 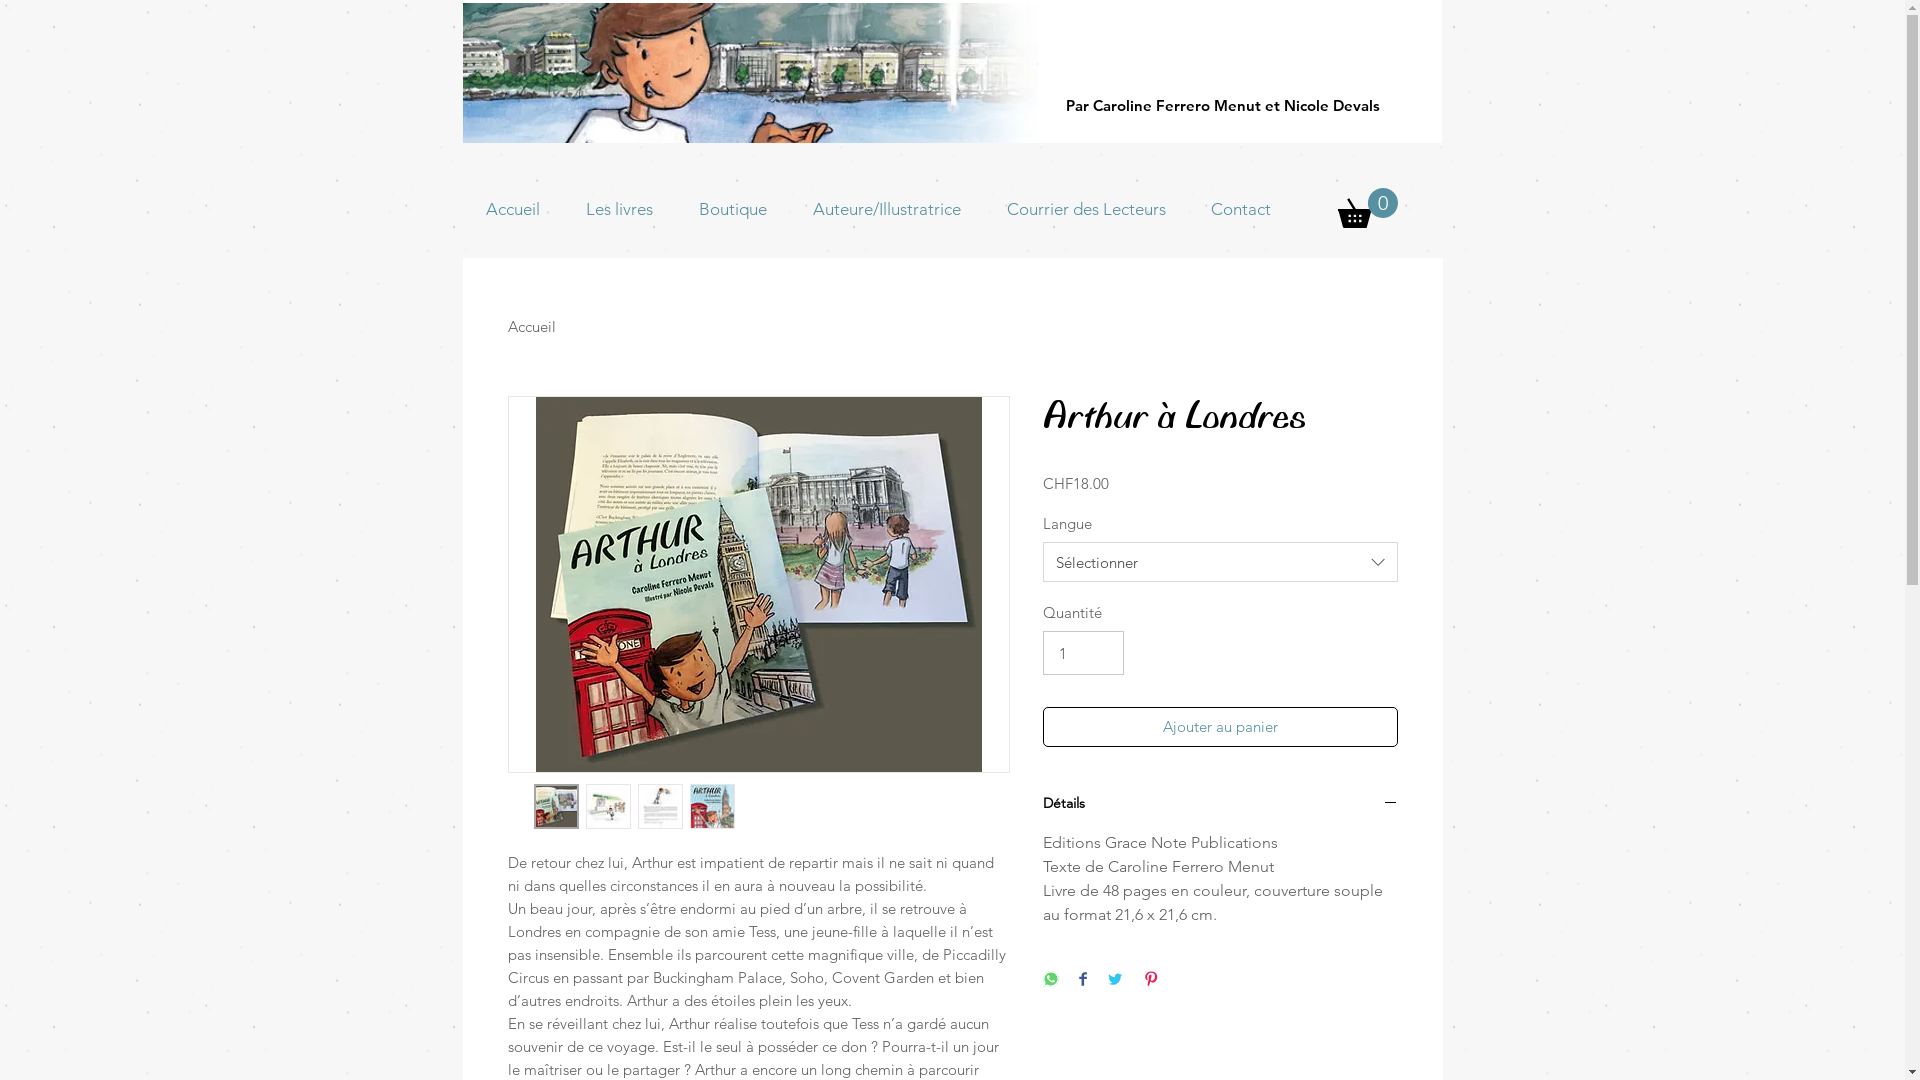 What do you see at coordinates (618, 209) in the screenshot?
I see `Les livres` at bounding box center [618, 209].